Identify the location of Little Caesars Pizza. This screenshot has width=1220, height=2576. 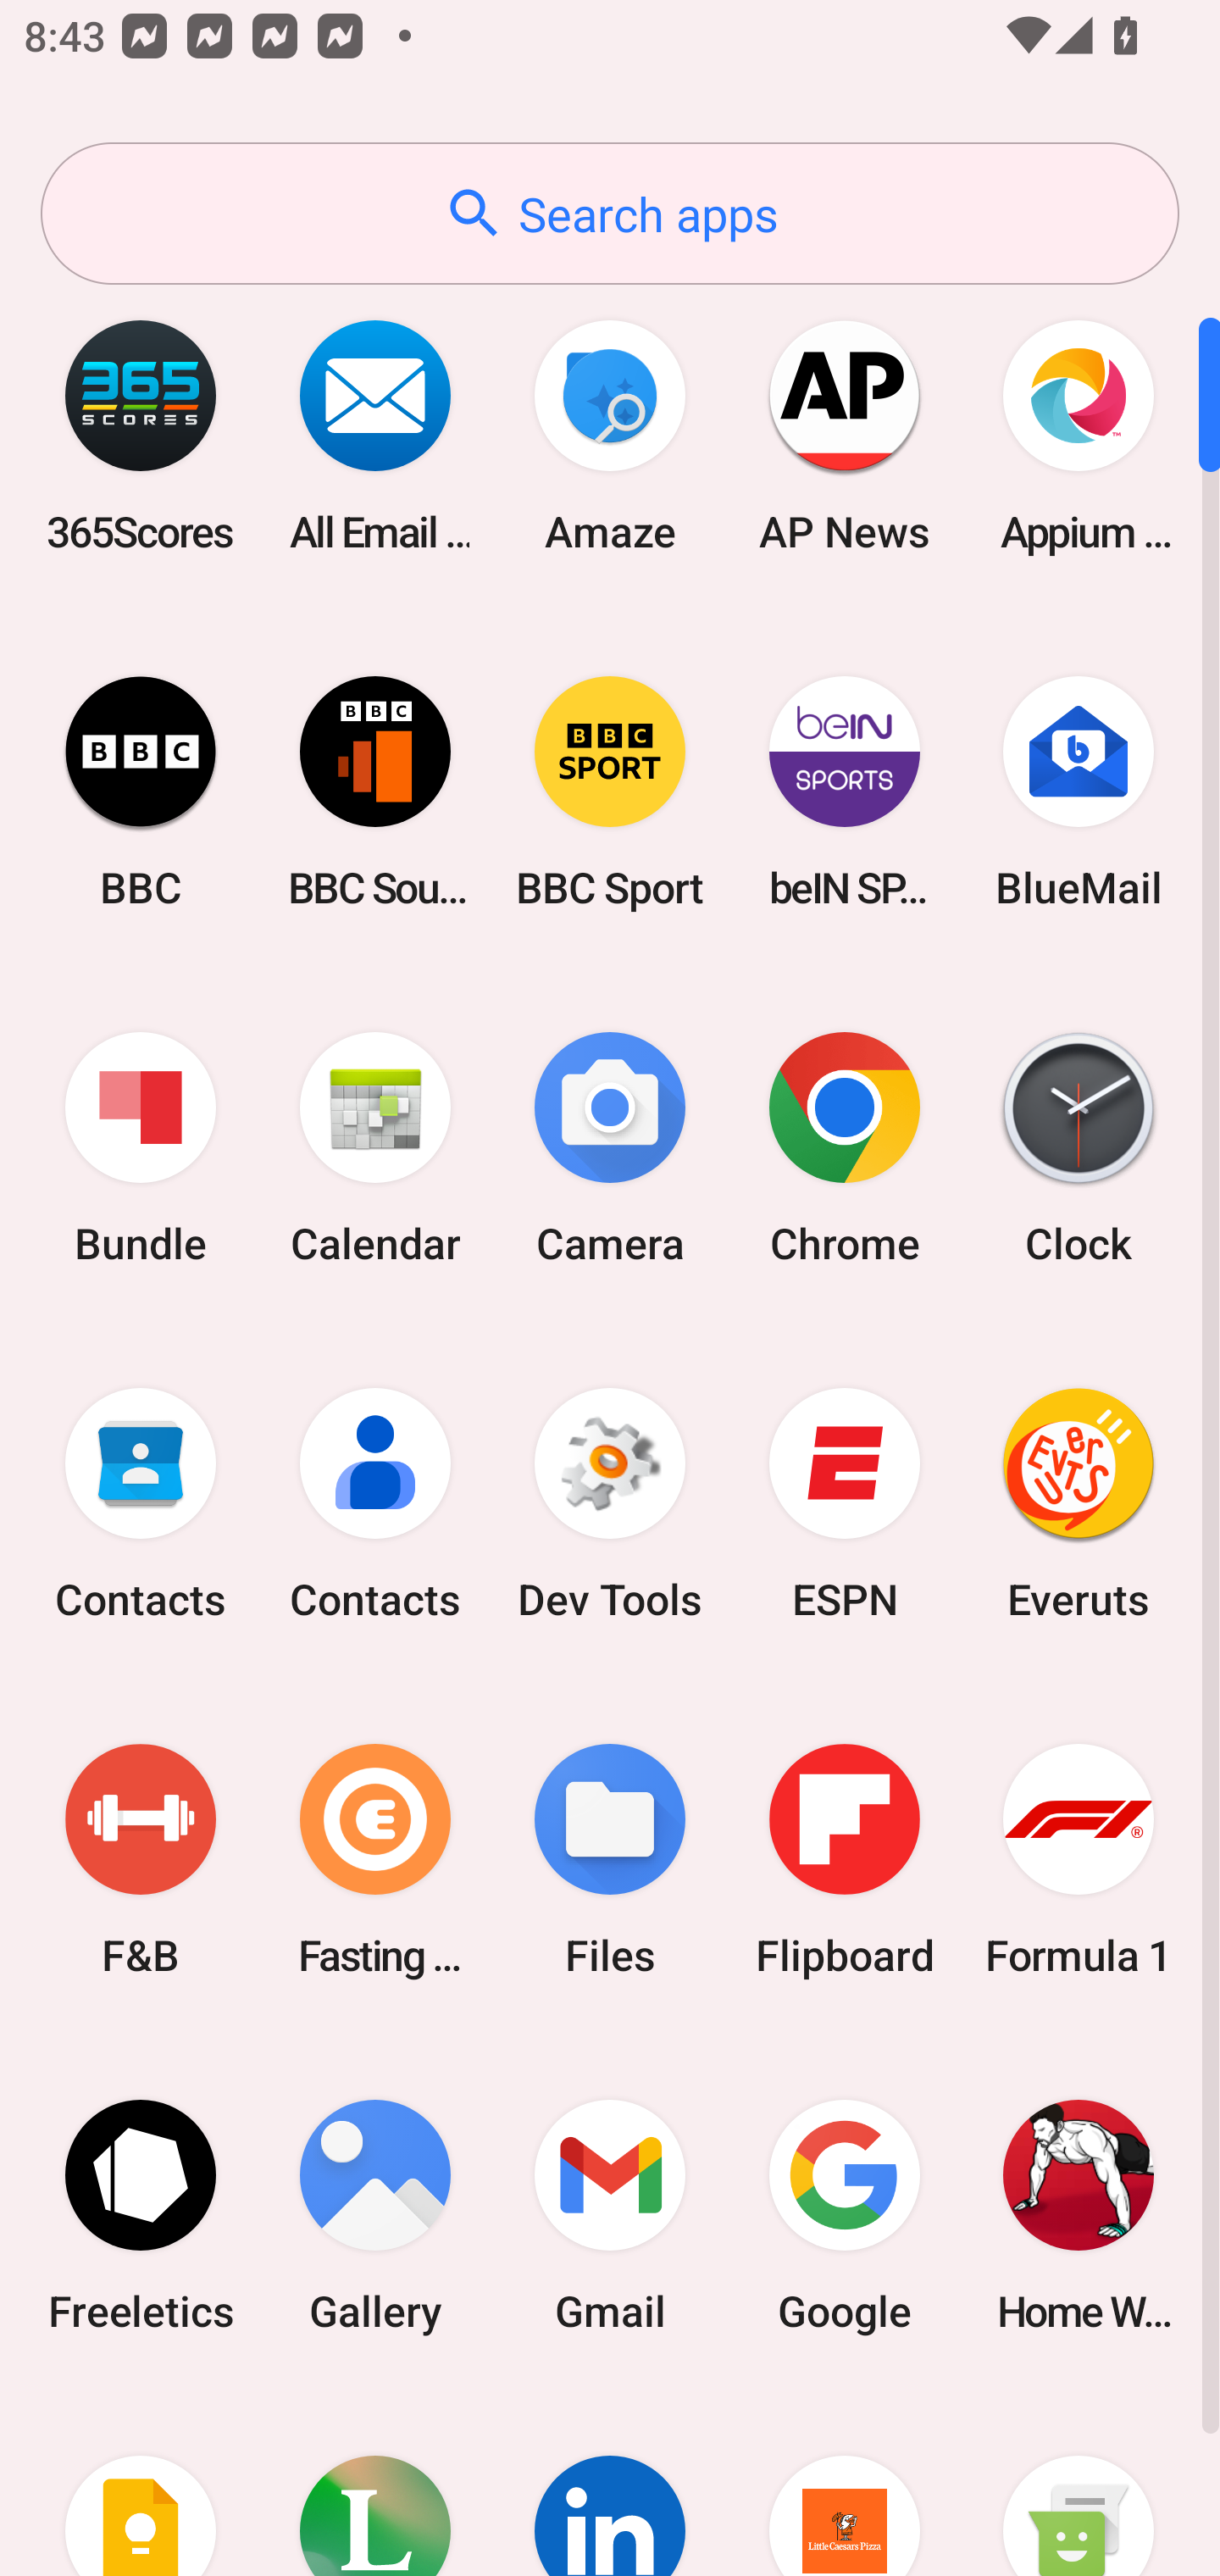
(844, 2484).